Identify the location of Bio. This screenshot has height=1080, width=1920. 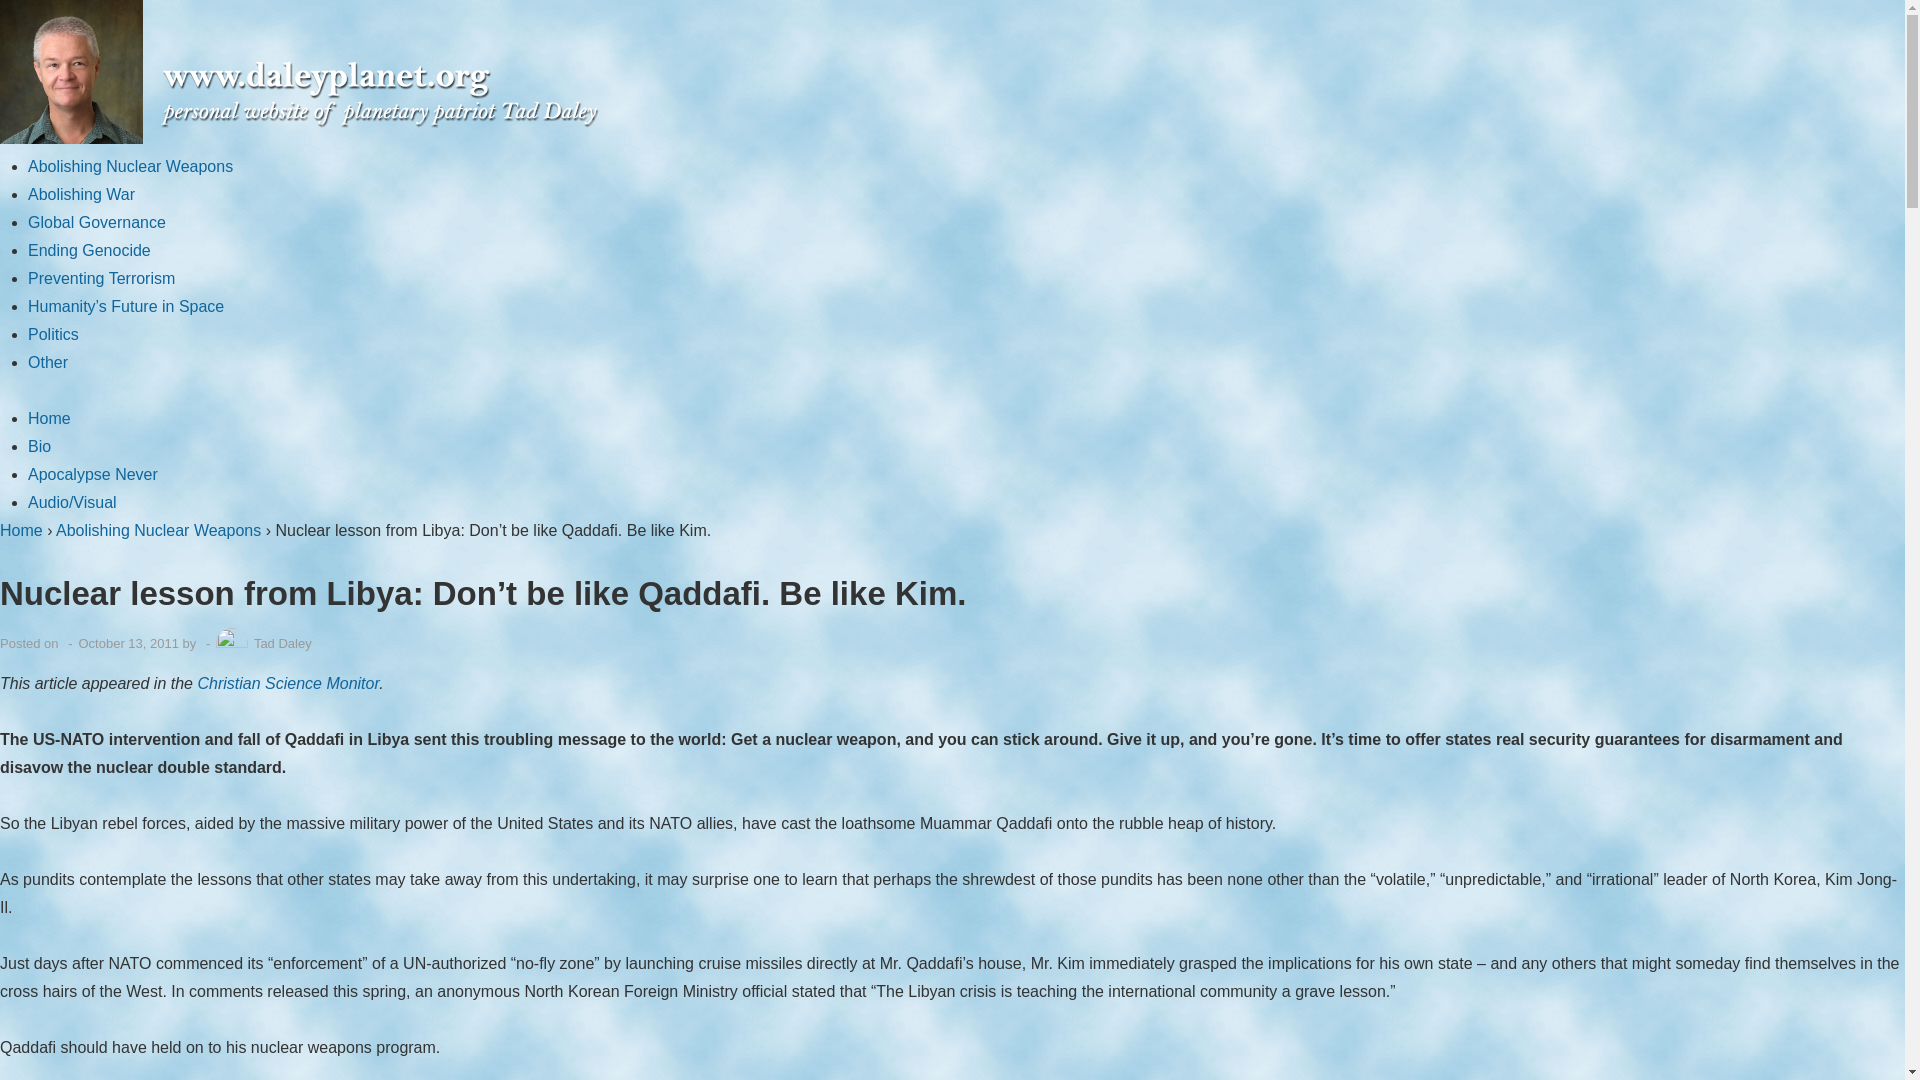
(40, 446).